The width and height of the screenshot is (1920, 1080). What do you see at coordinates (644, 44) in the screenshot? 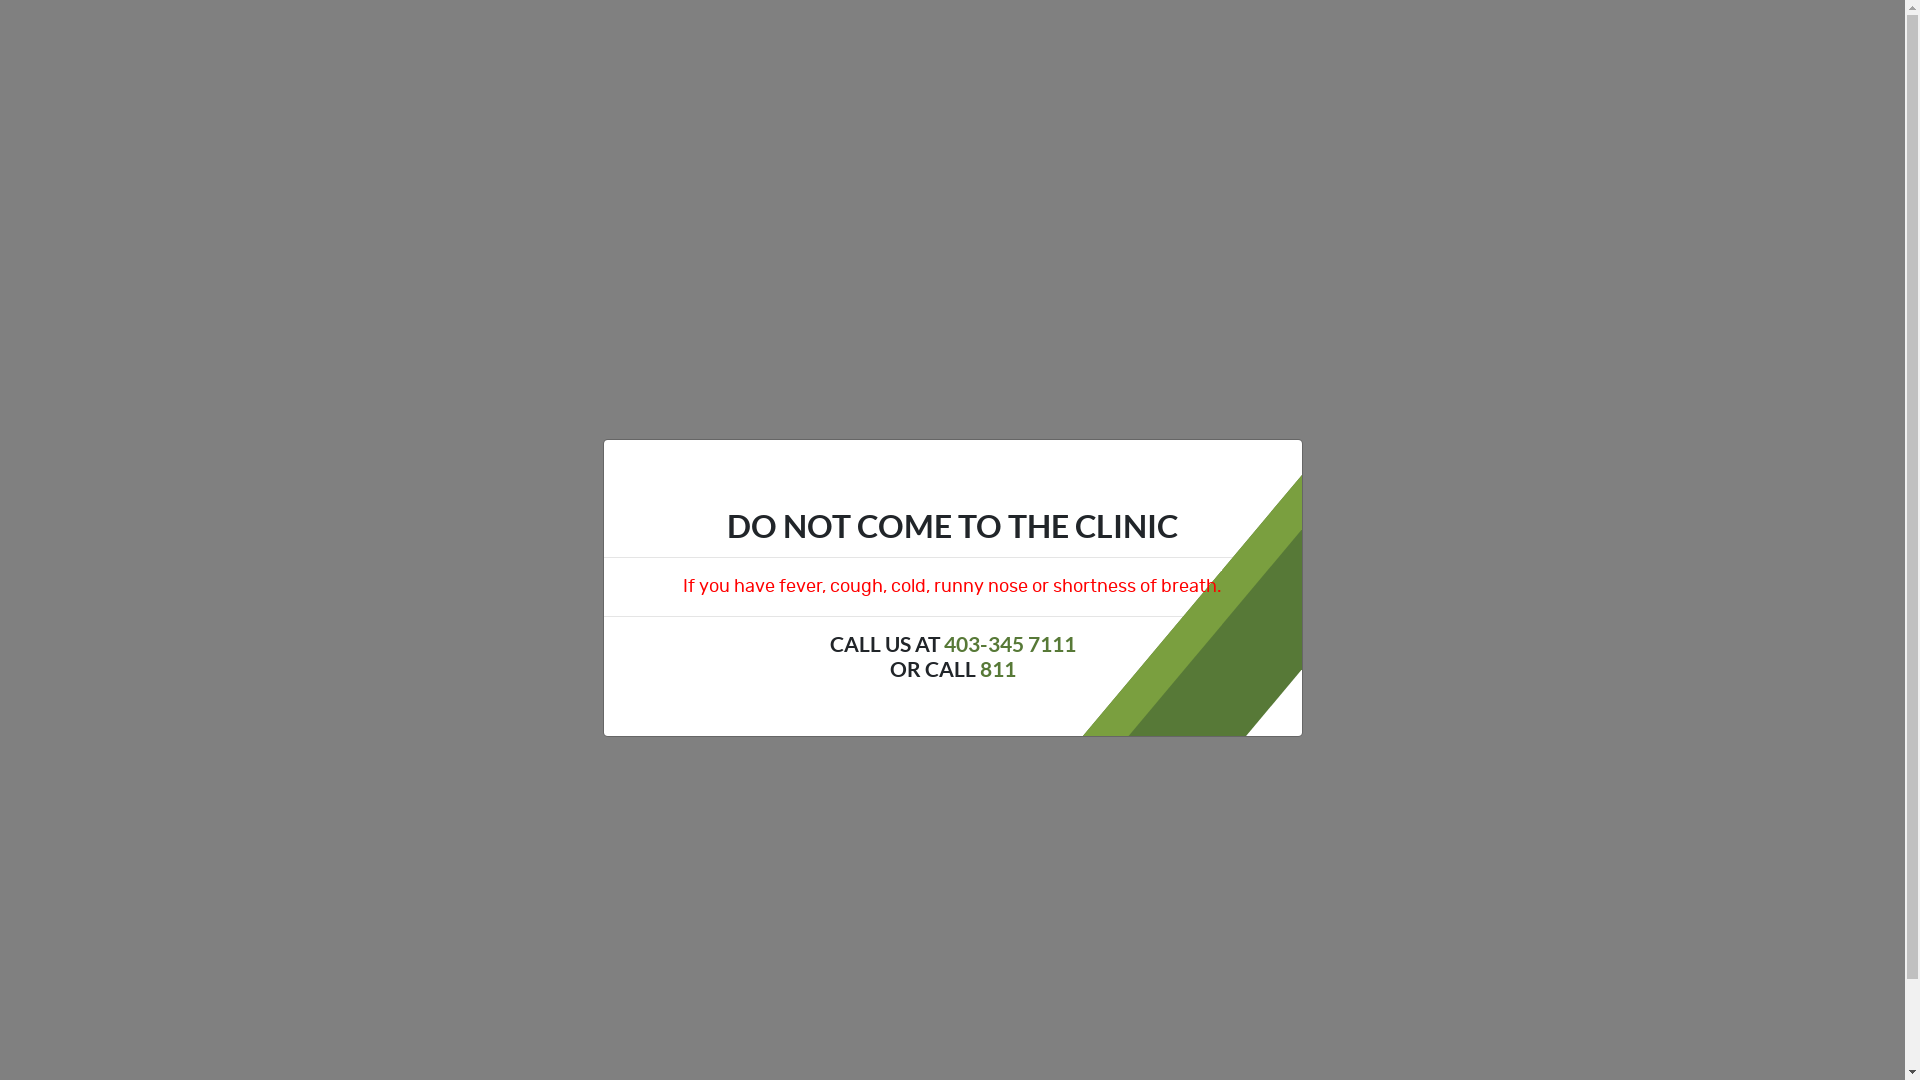
I see `About` at bounding box center [644, 44].